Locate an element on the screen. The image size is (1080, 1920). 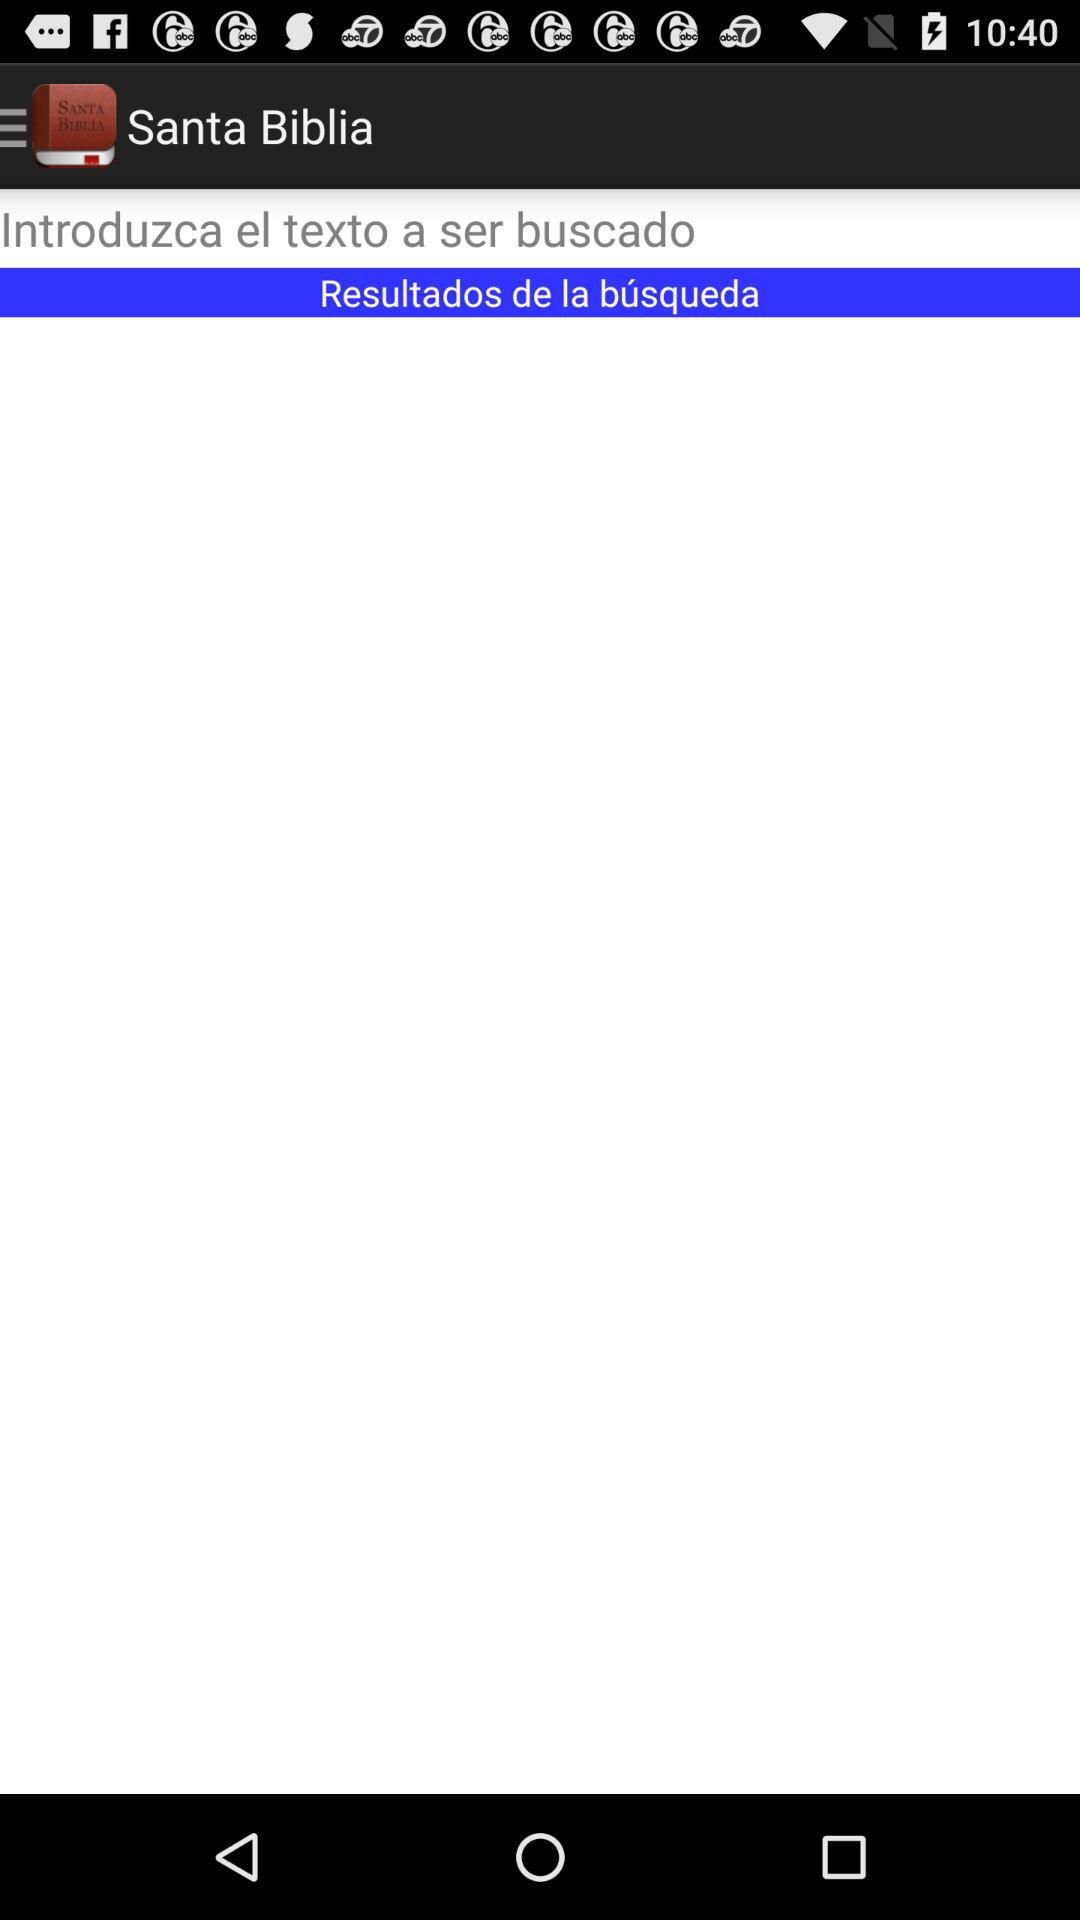
choose the icon at the center is located at coordinates (540, 1055).